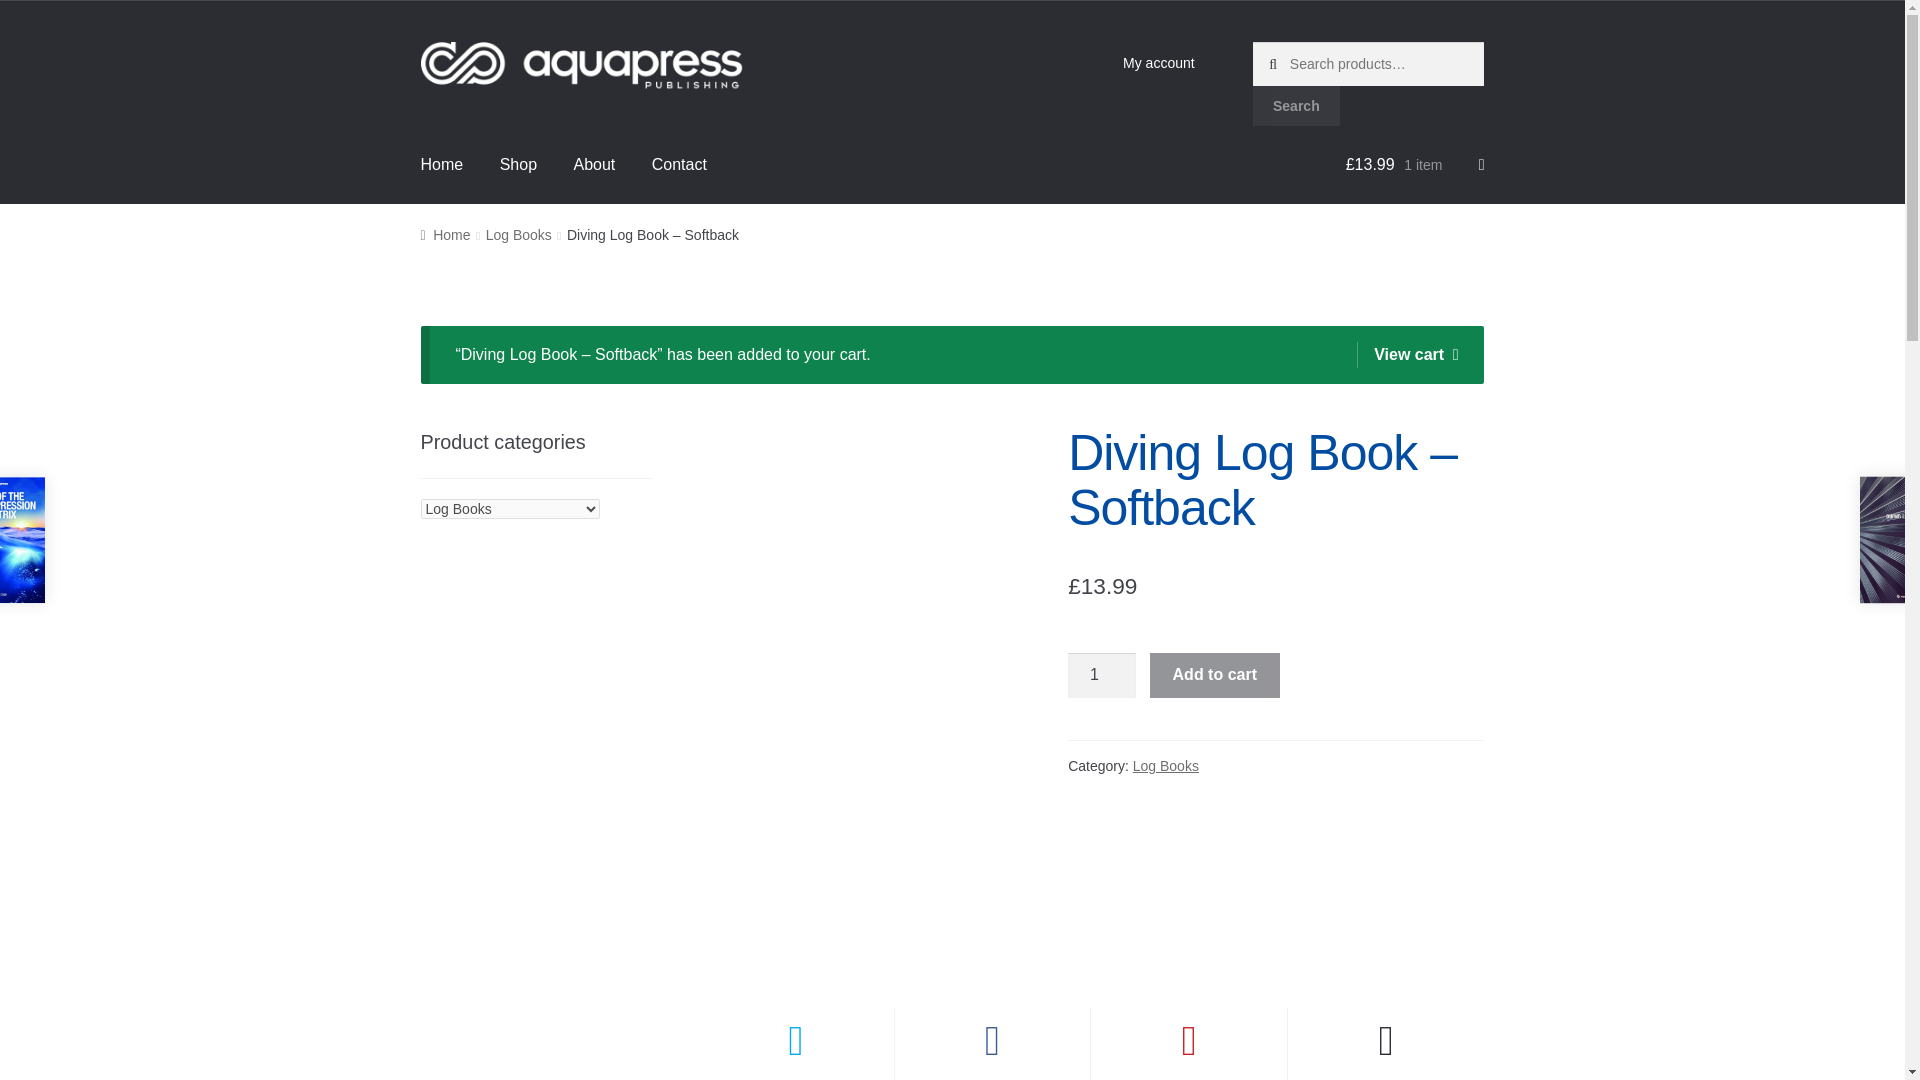 This screenshot has width=1920, height=1080. What do you see at coordinates (1296, 106) in the screenshot?
I see `Search` at bounding box center [1296, 106].